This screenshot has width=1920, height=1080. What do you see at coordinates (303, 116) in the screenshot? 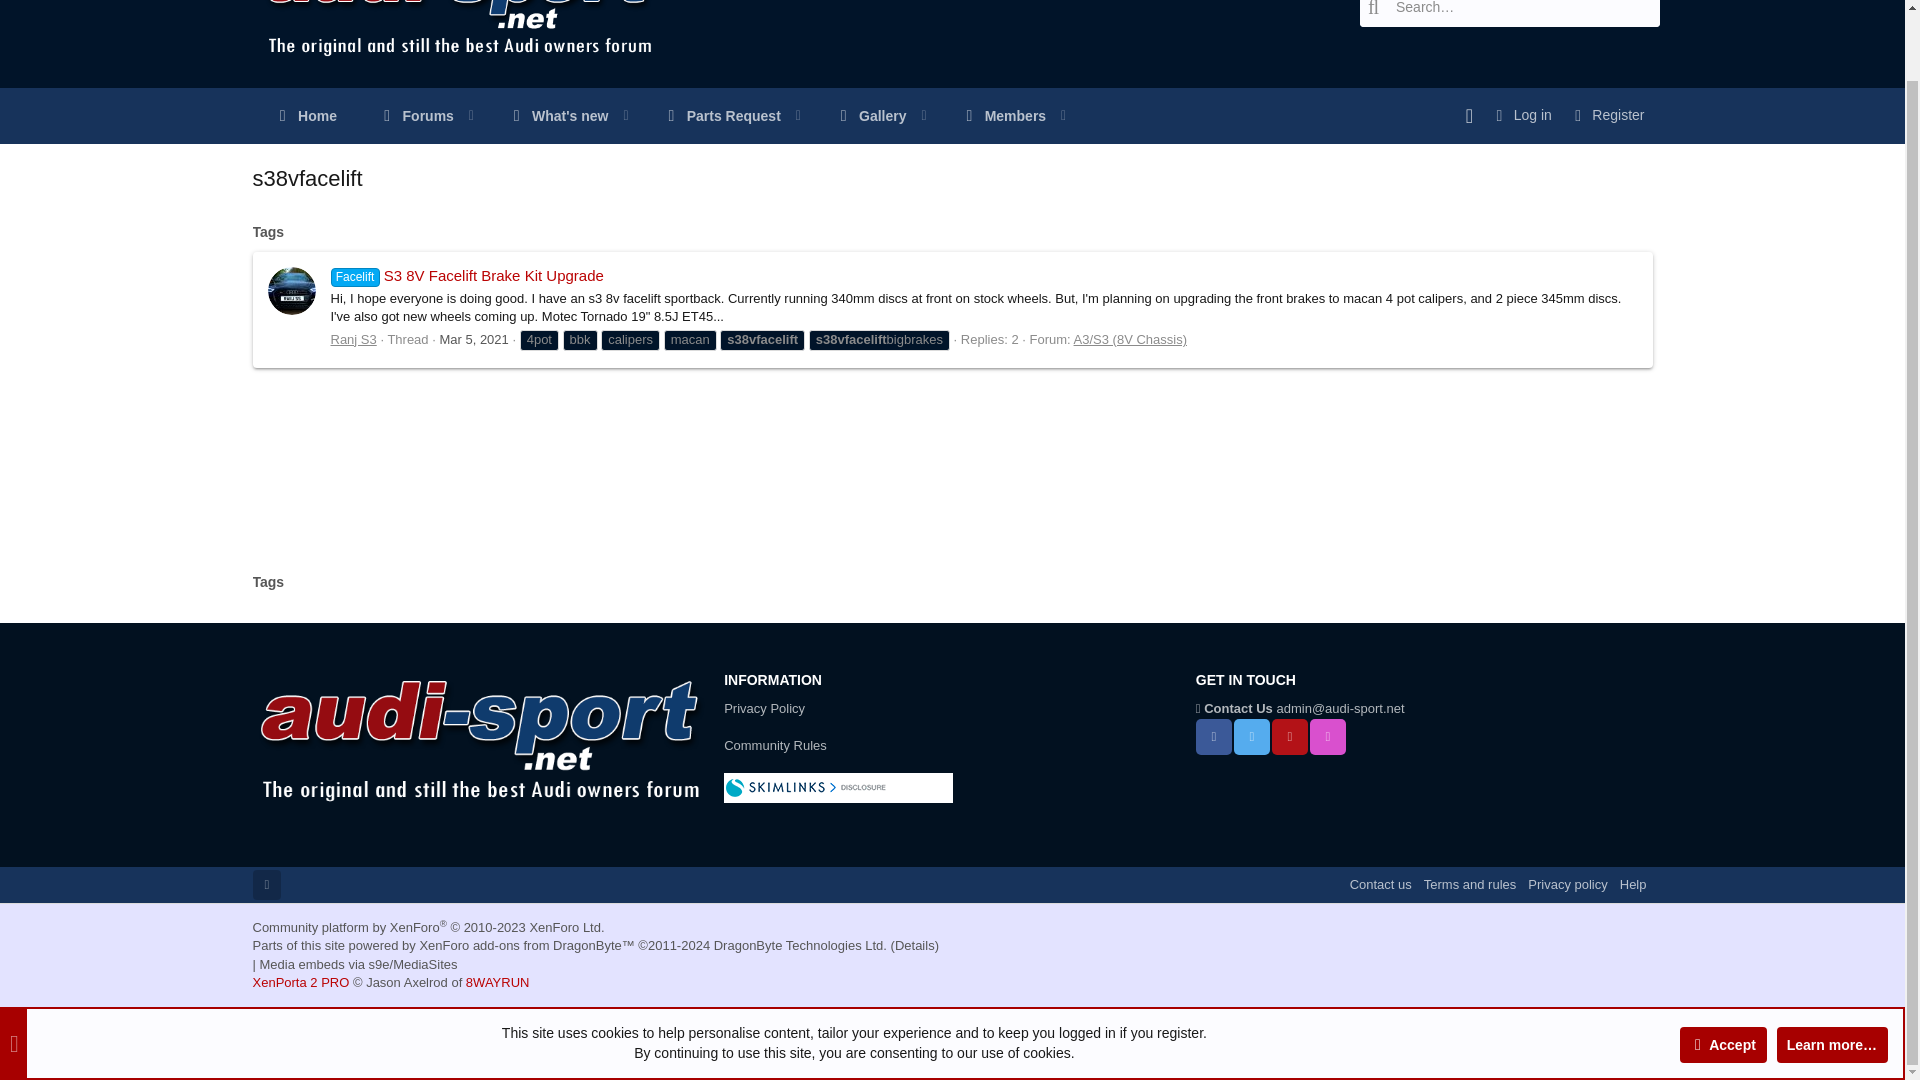
I see `Home` at bounding box center [303, 116].